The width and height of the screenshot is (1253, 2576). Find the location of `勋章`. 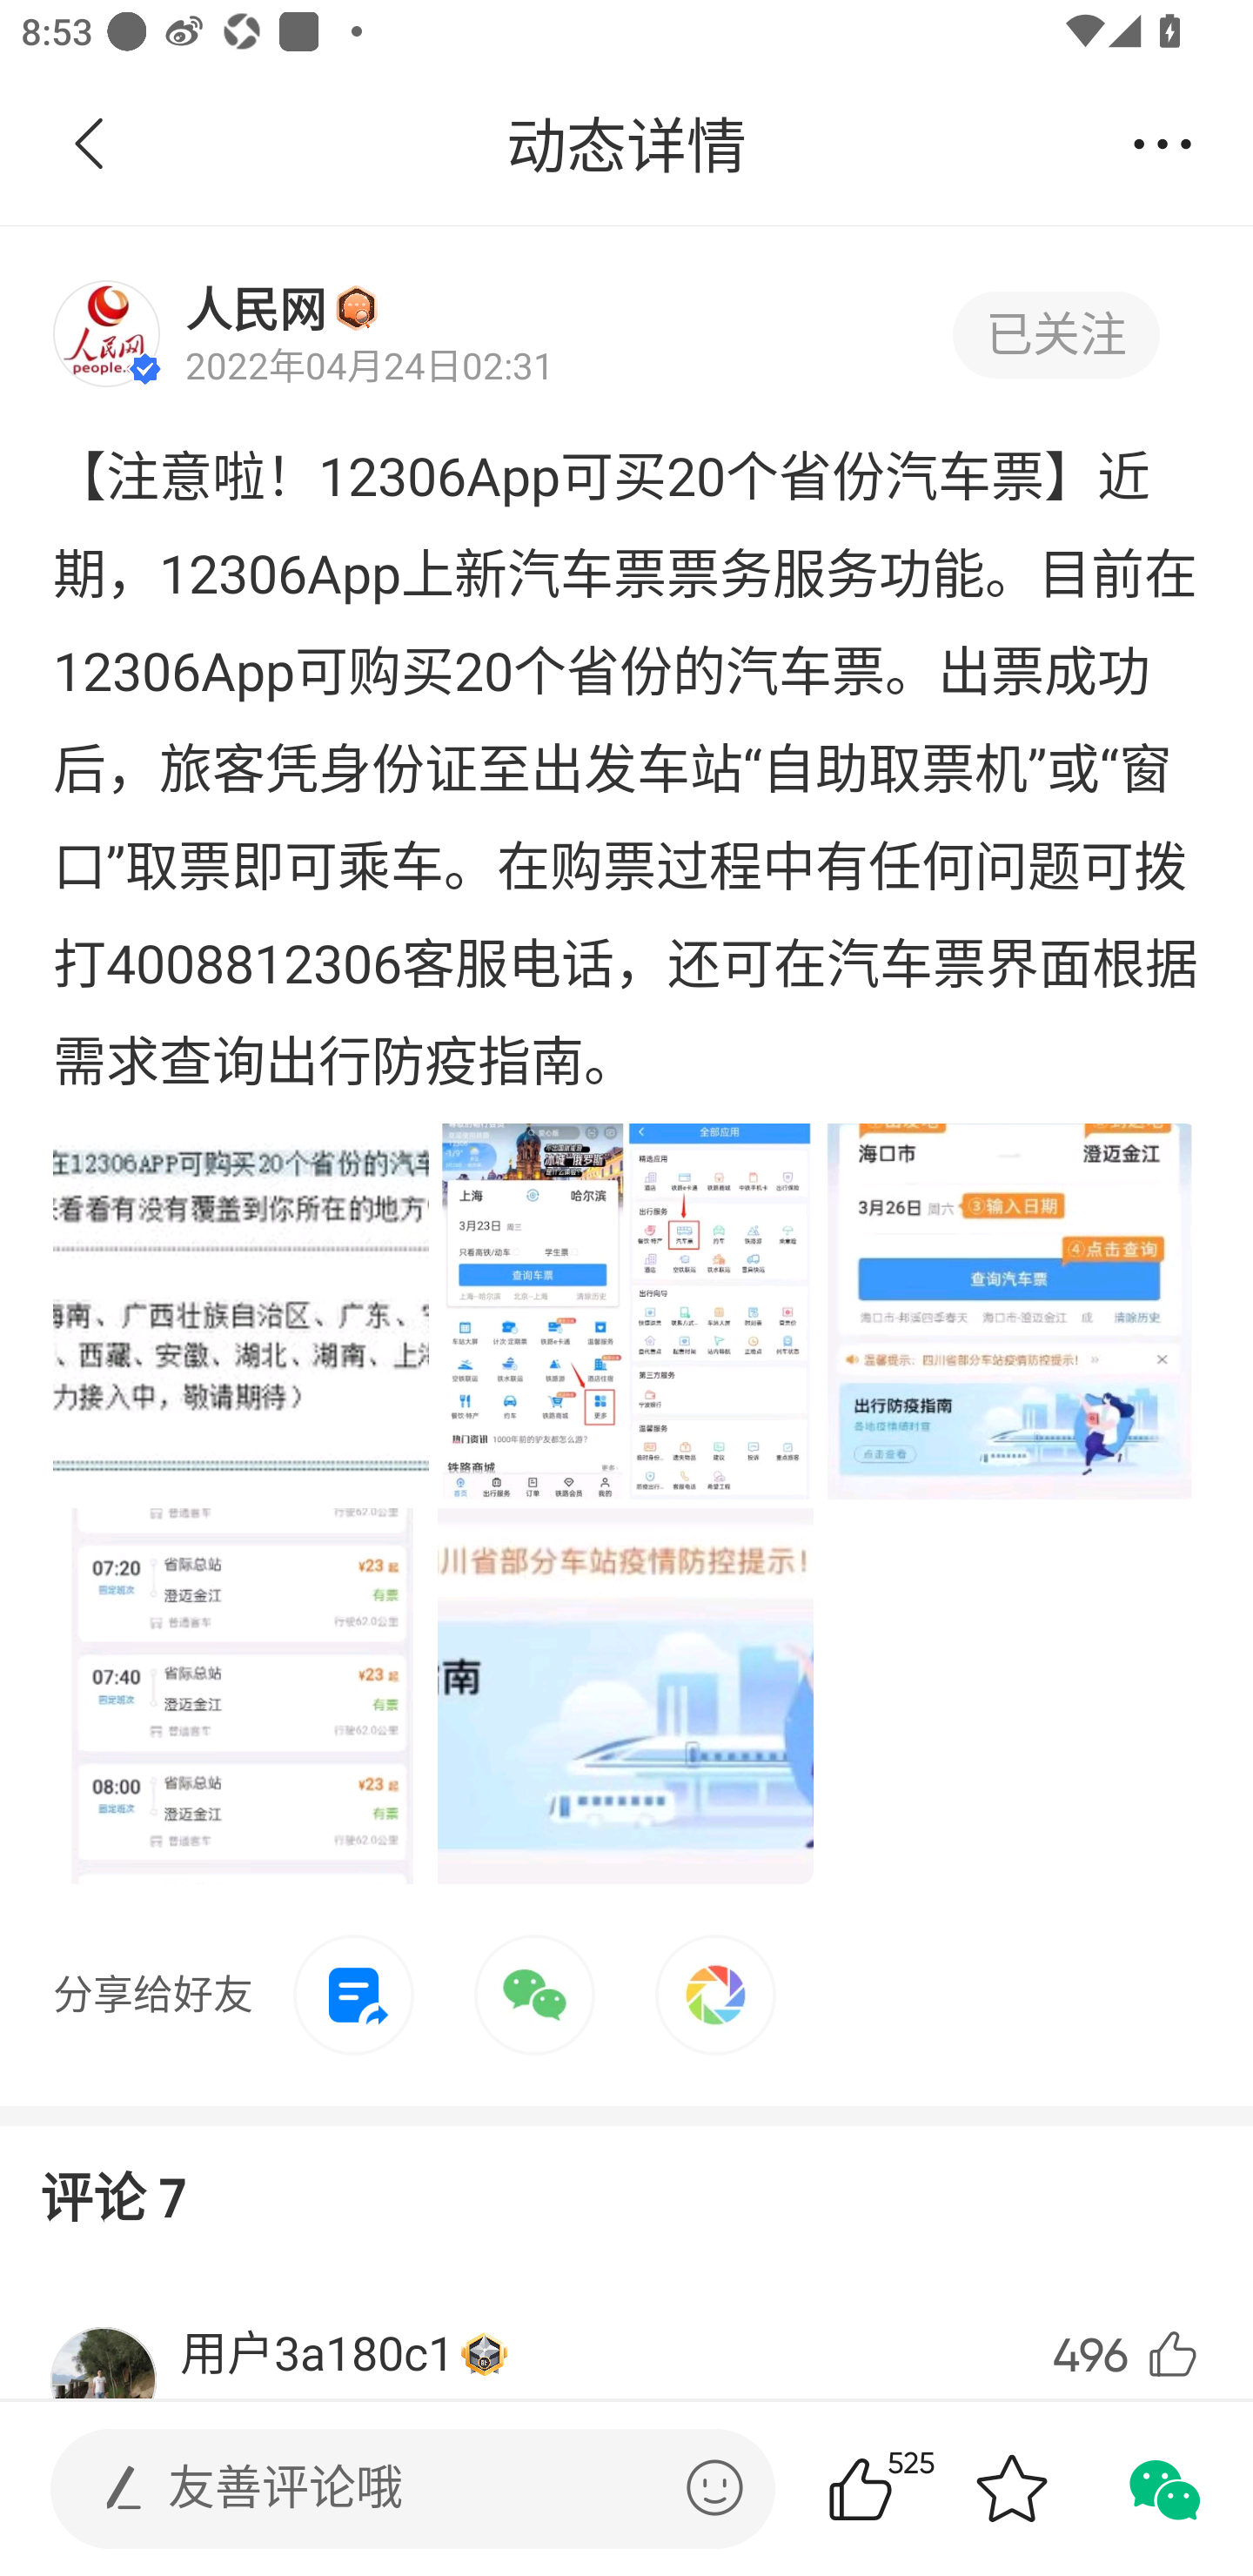

勋章 is located at coordinates (357, 307).